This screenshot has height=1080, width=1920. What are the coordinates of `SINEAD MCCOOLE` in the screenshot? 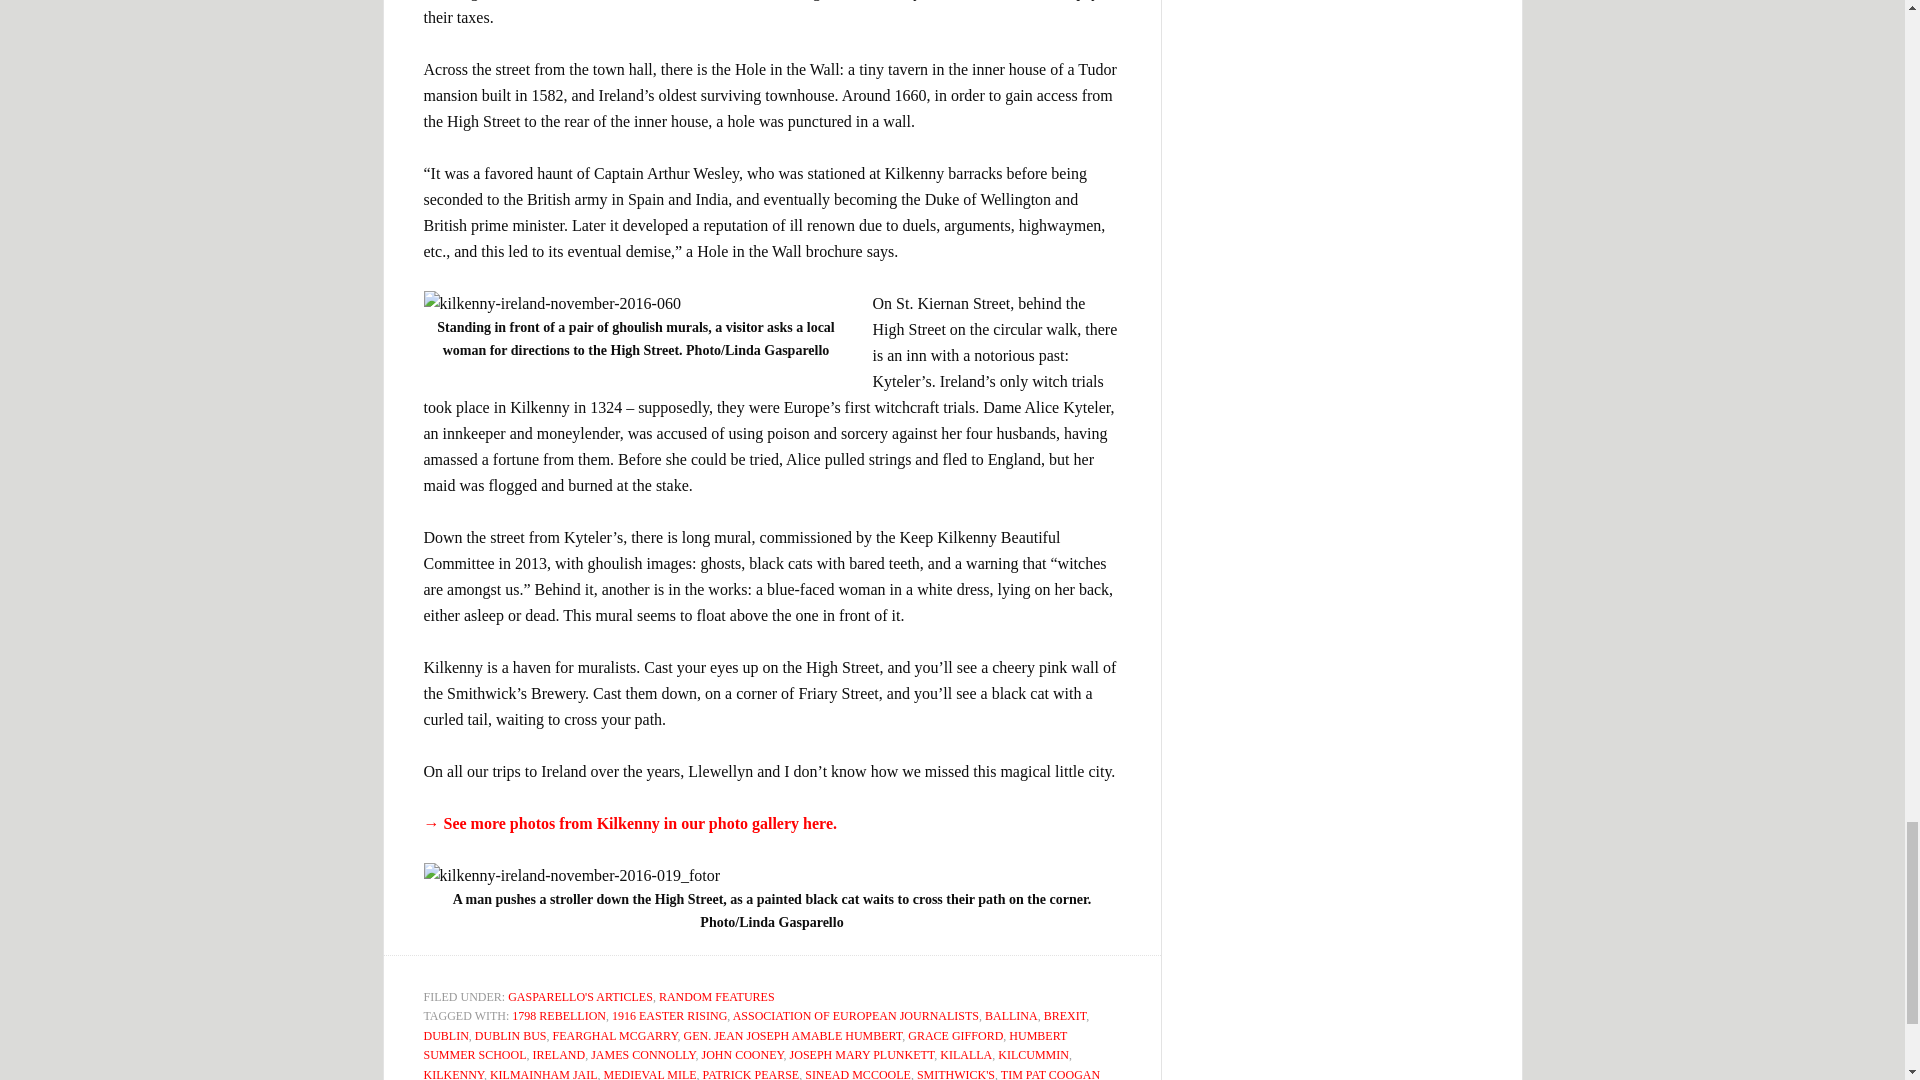 It's located at (857, 1074).